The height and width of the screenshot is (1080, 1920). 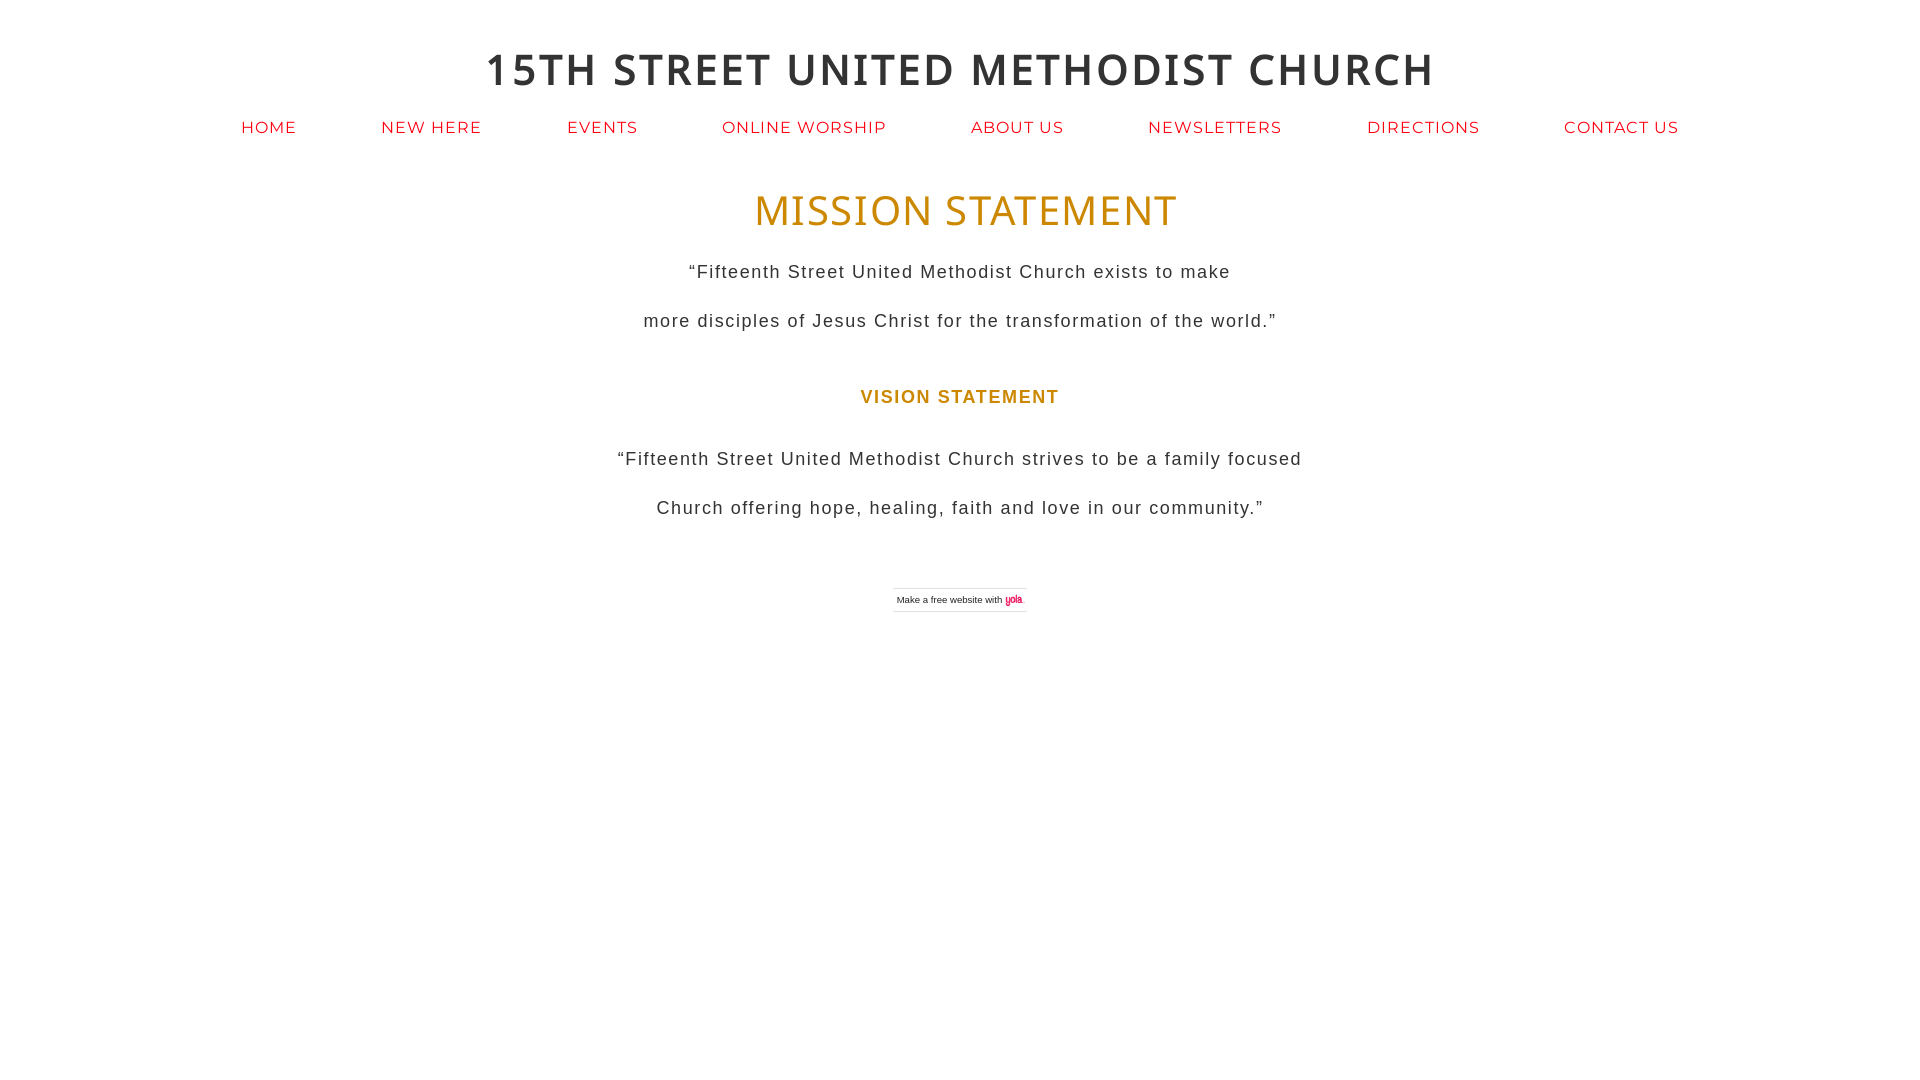 I want to click on CONTACT US, so click(x=1622, y=128).